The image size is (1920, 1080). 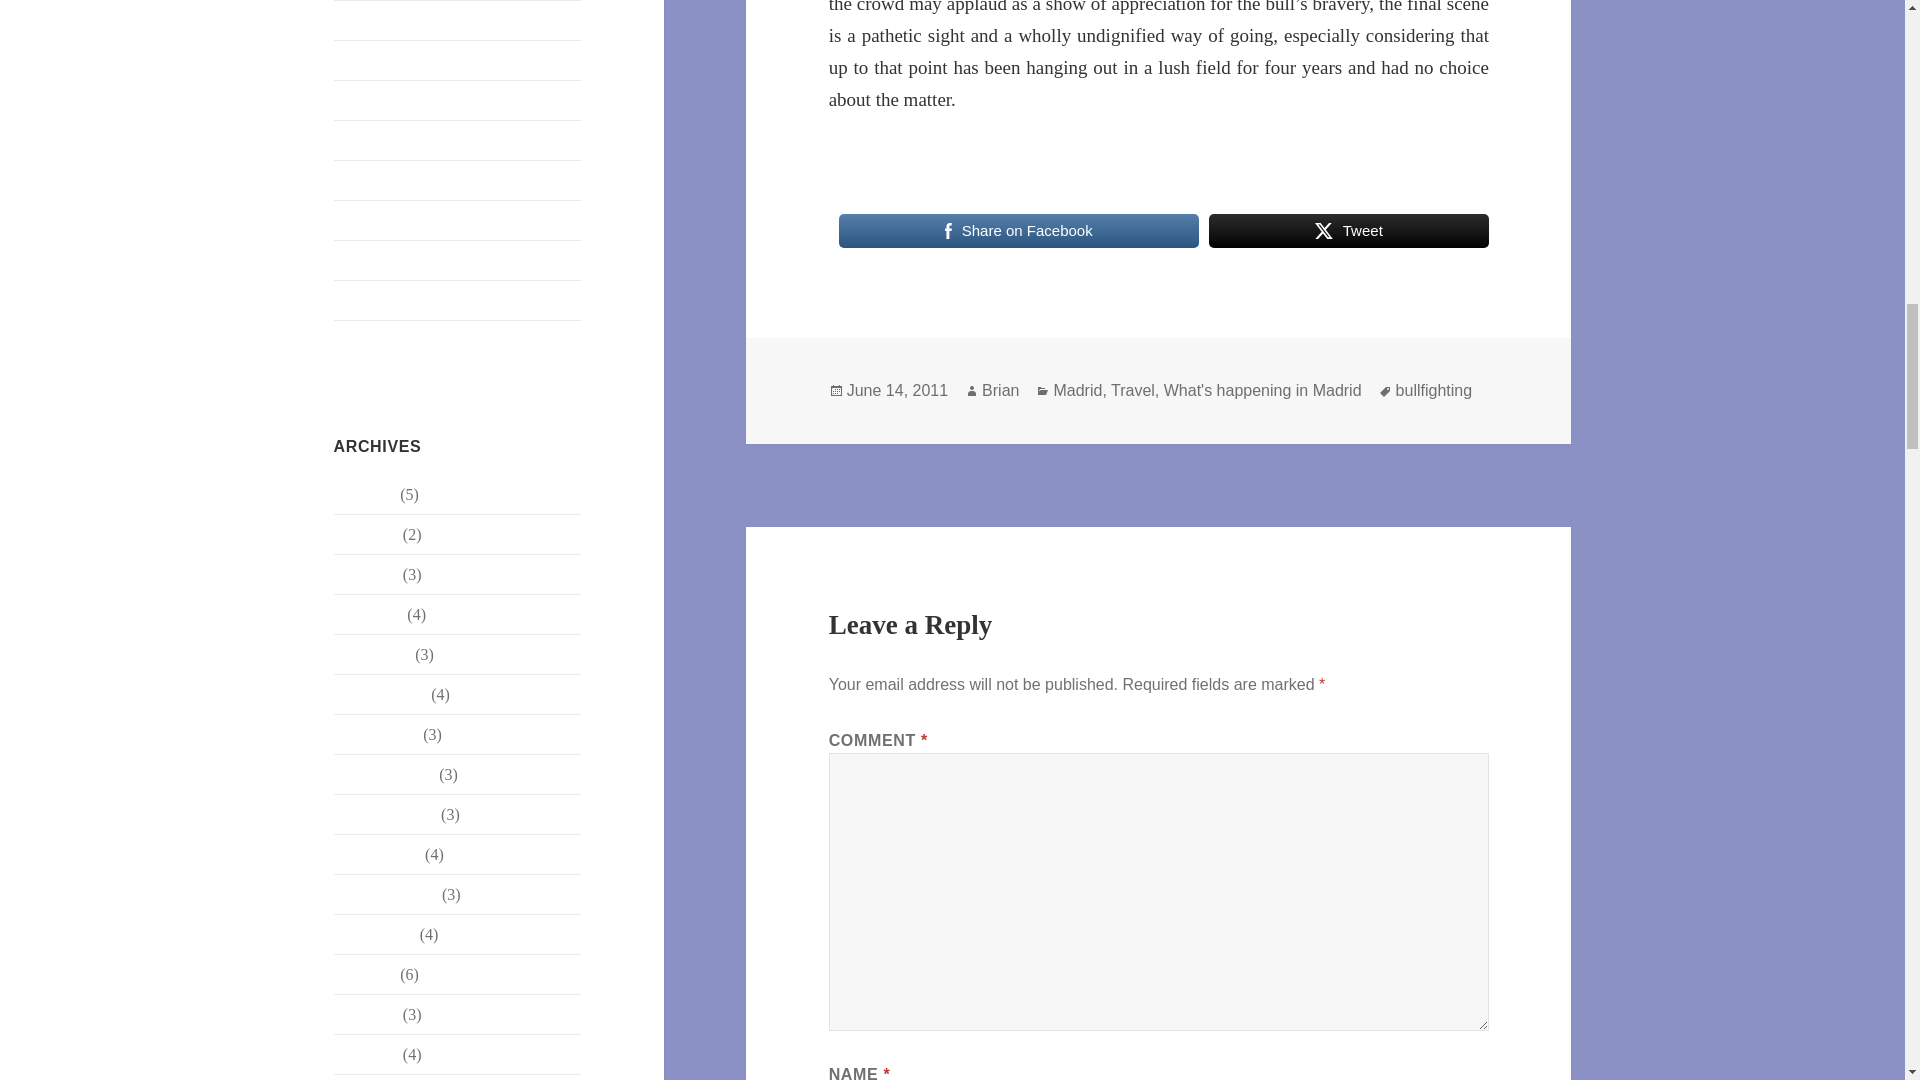 I want to click on Spanish Wine of the Week, so click(x=418, y=59).